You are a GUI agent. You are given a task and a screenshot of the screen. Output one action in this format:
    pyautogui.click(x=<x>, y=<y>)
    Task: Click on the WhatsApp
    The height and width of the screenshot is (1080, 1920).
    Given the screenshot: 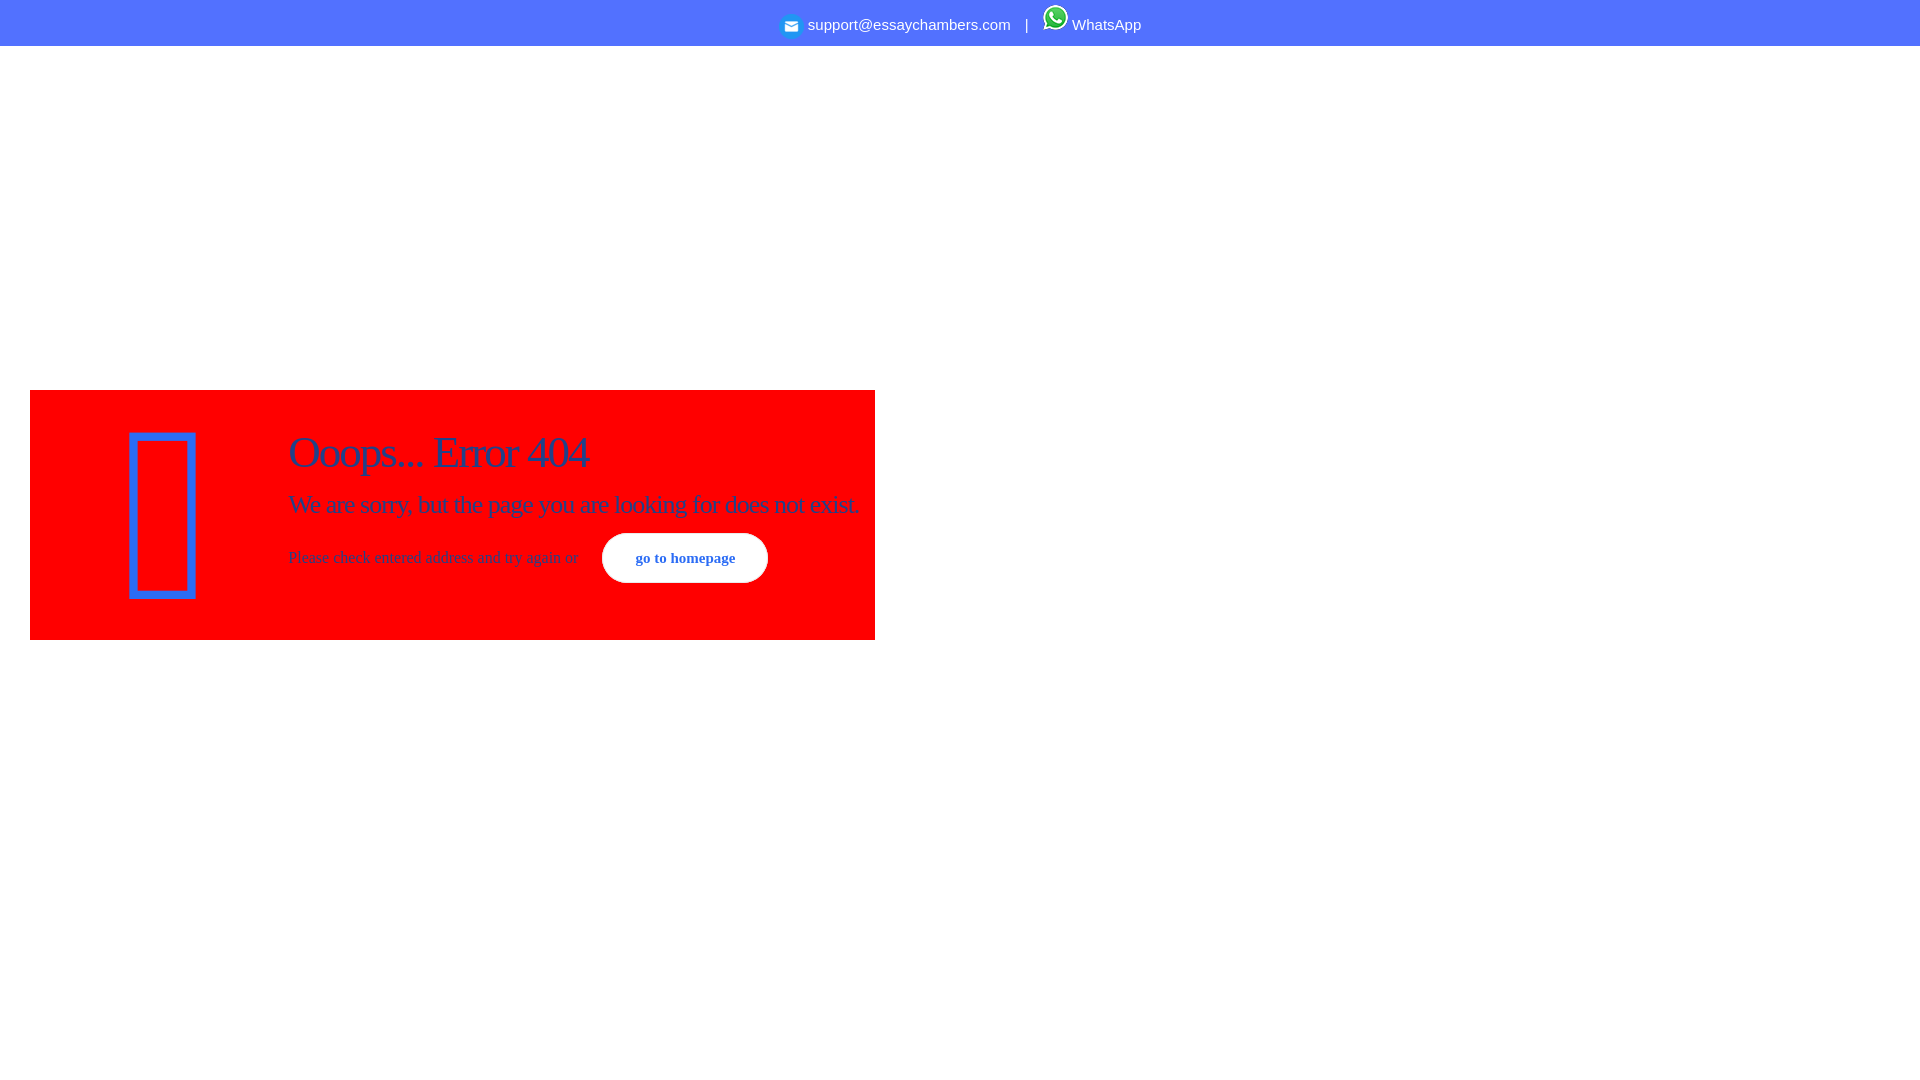 What is the action you would take?
    pyautogui.click(x=1091, y=24)
    